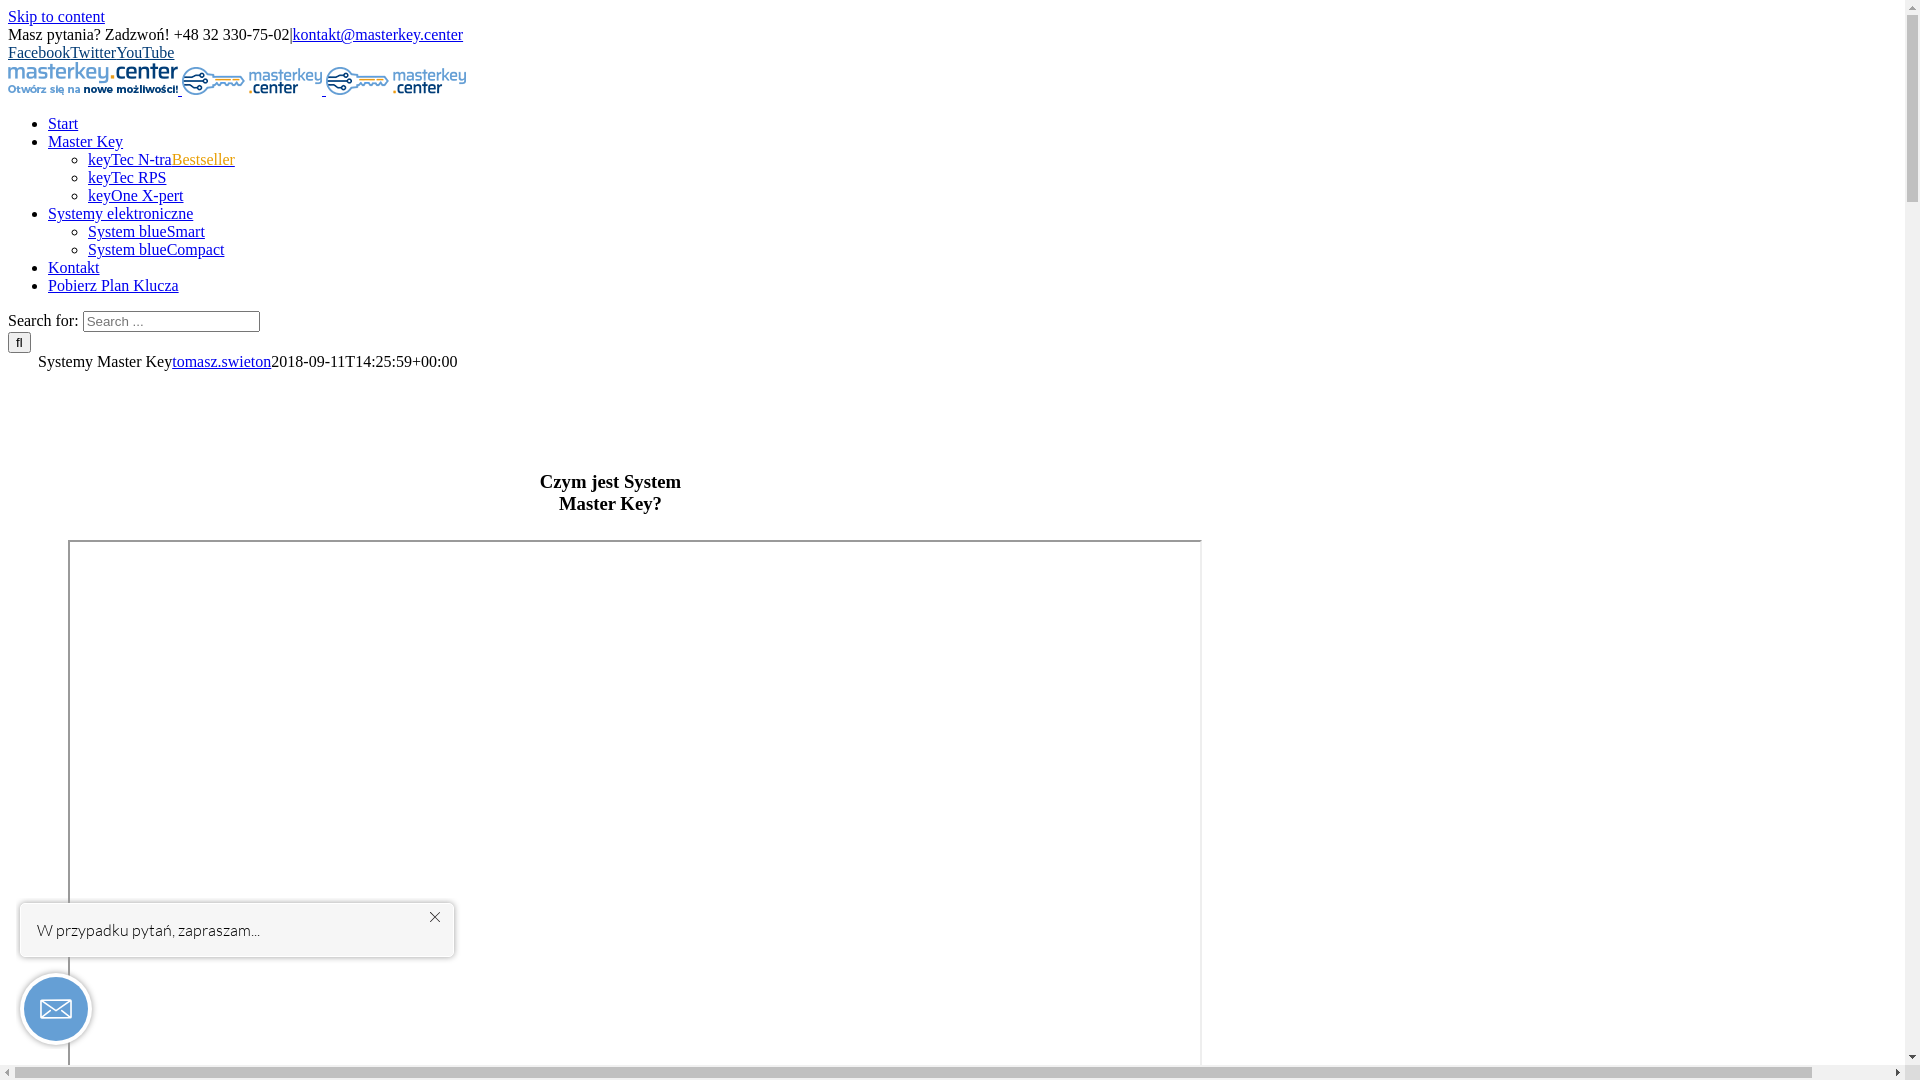  I want to click on Twitter, so click(93, 52).